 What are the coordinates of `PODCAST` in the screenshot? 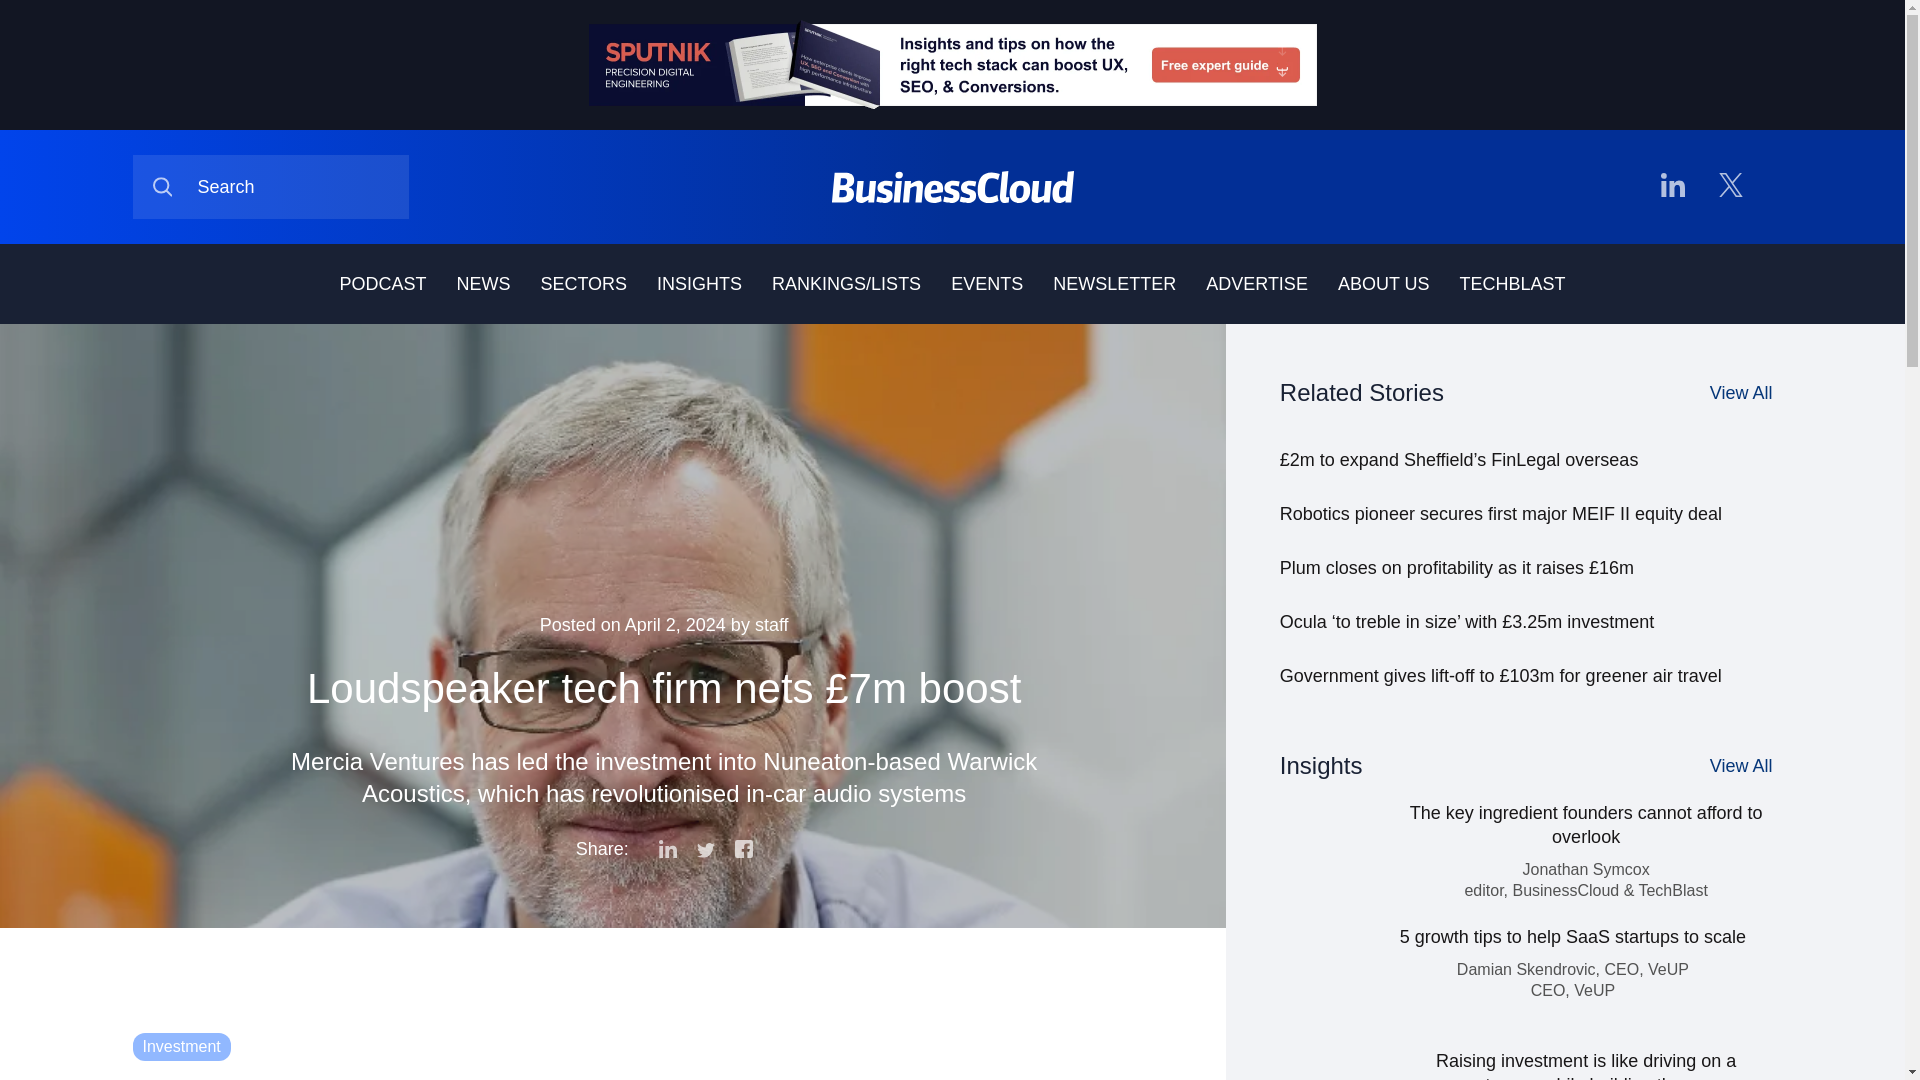 It's located at (382, 284).